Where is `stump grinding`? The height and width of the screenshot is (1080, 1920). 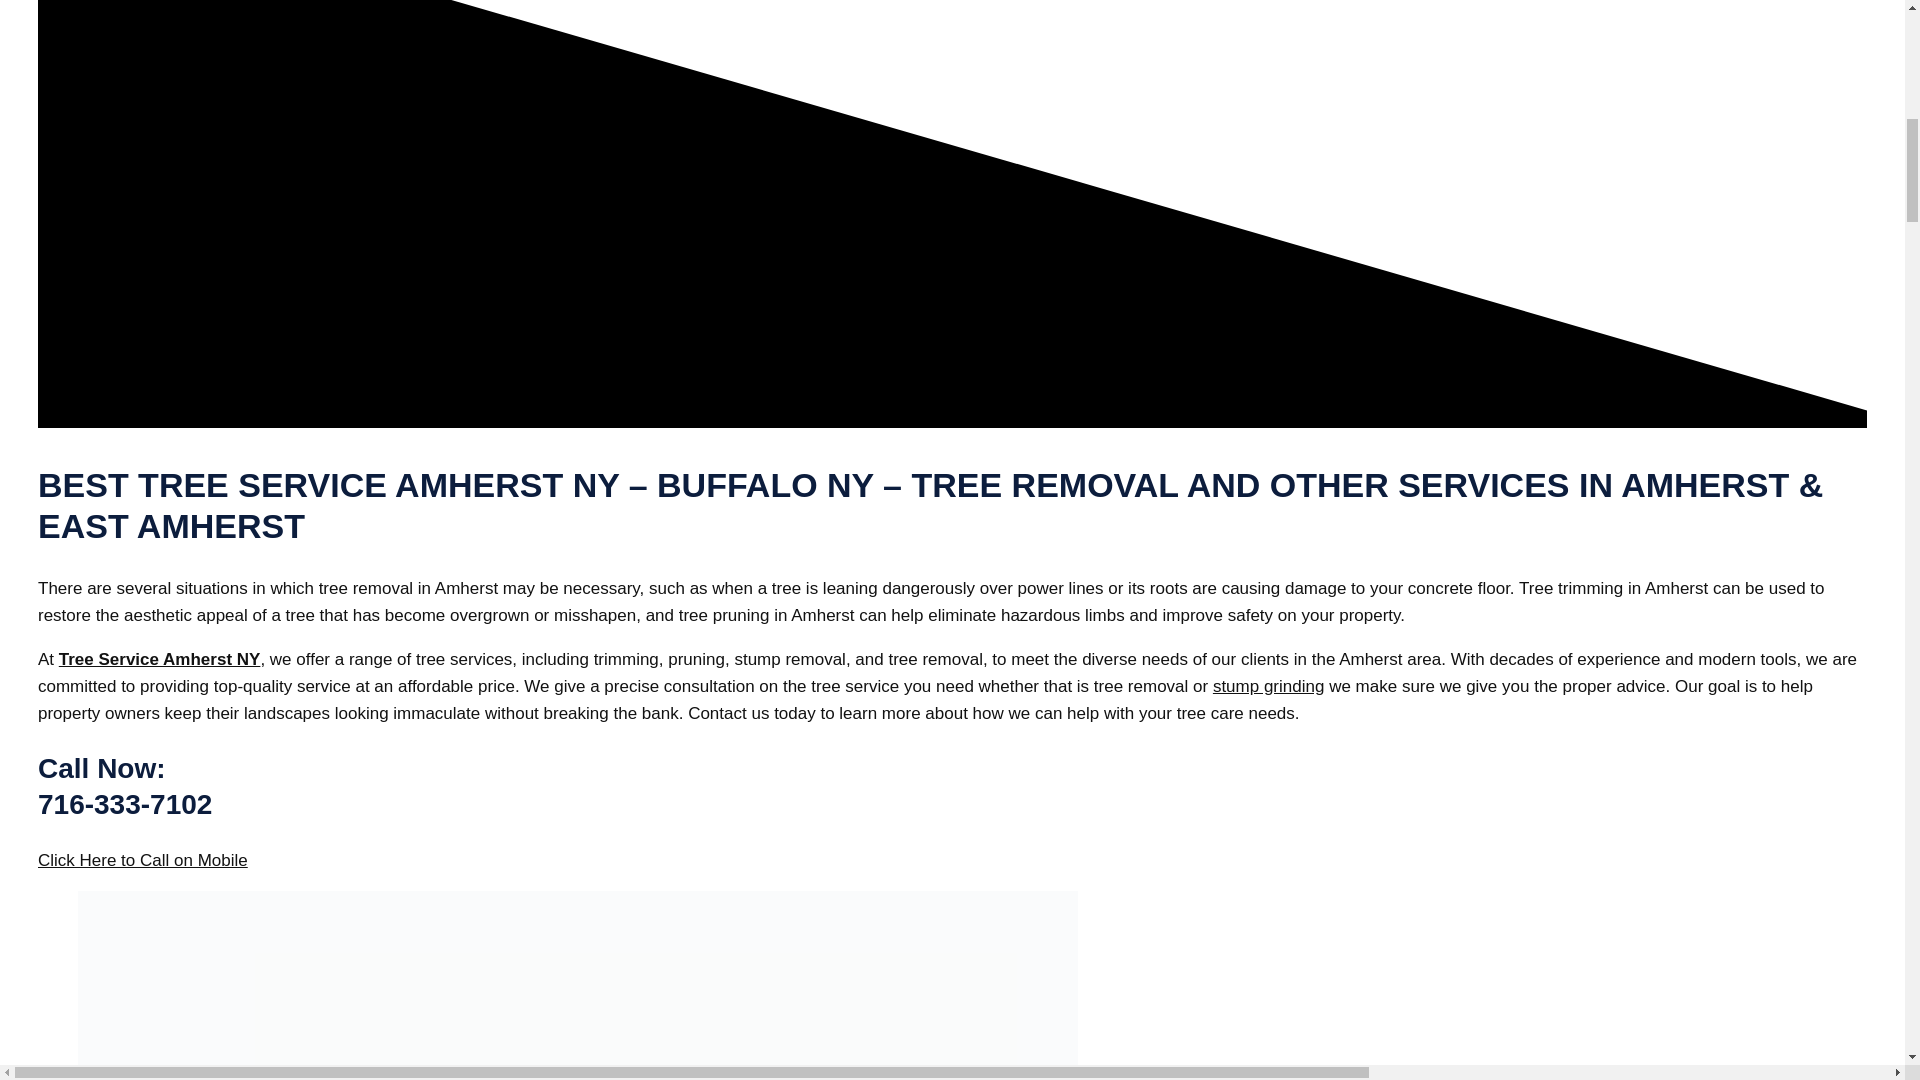
stump grinding is located at coordinates (1268, 686).